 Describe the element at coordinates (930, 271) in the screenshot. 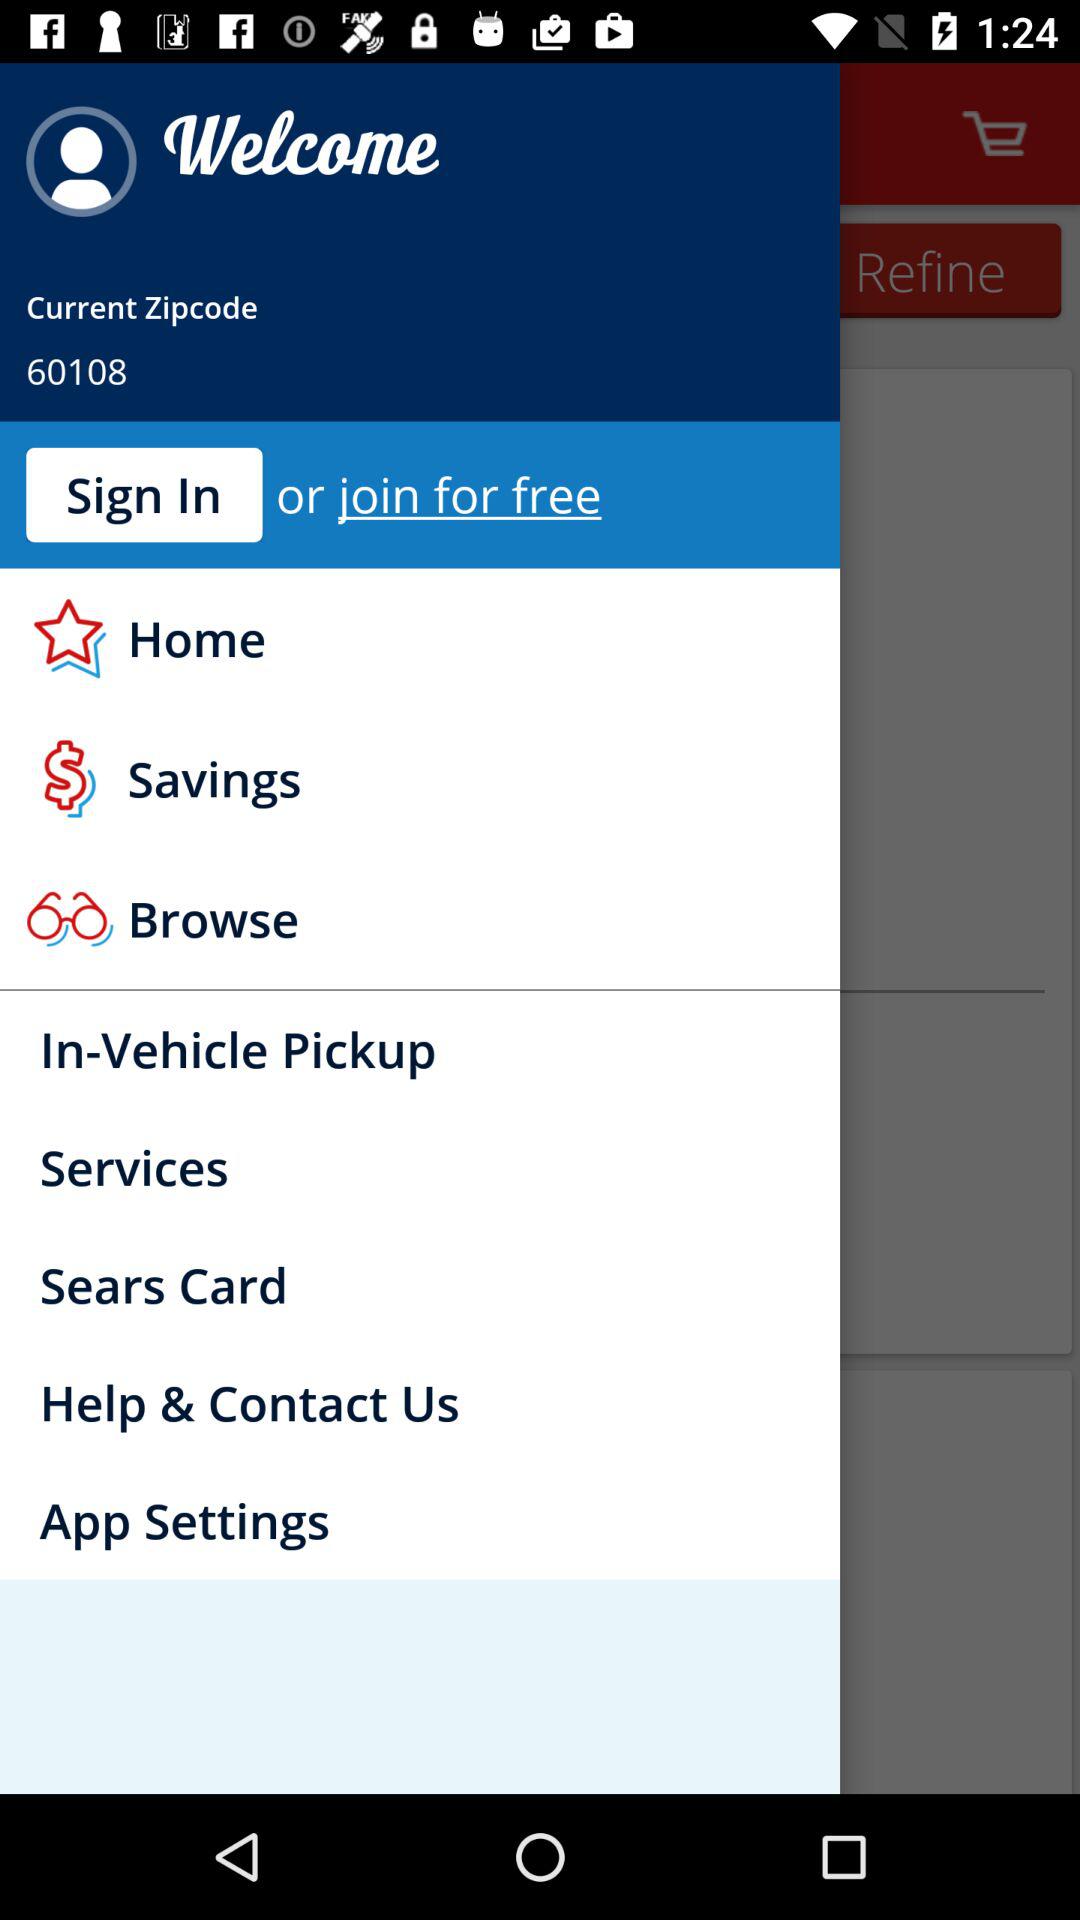

I see `click on the button at the right side of the page` at that location.